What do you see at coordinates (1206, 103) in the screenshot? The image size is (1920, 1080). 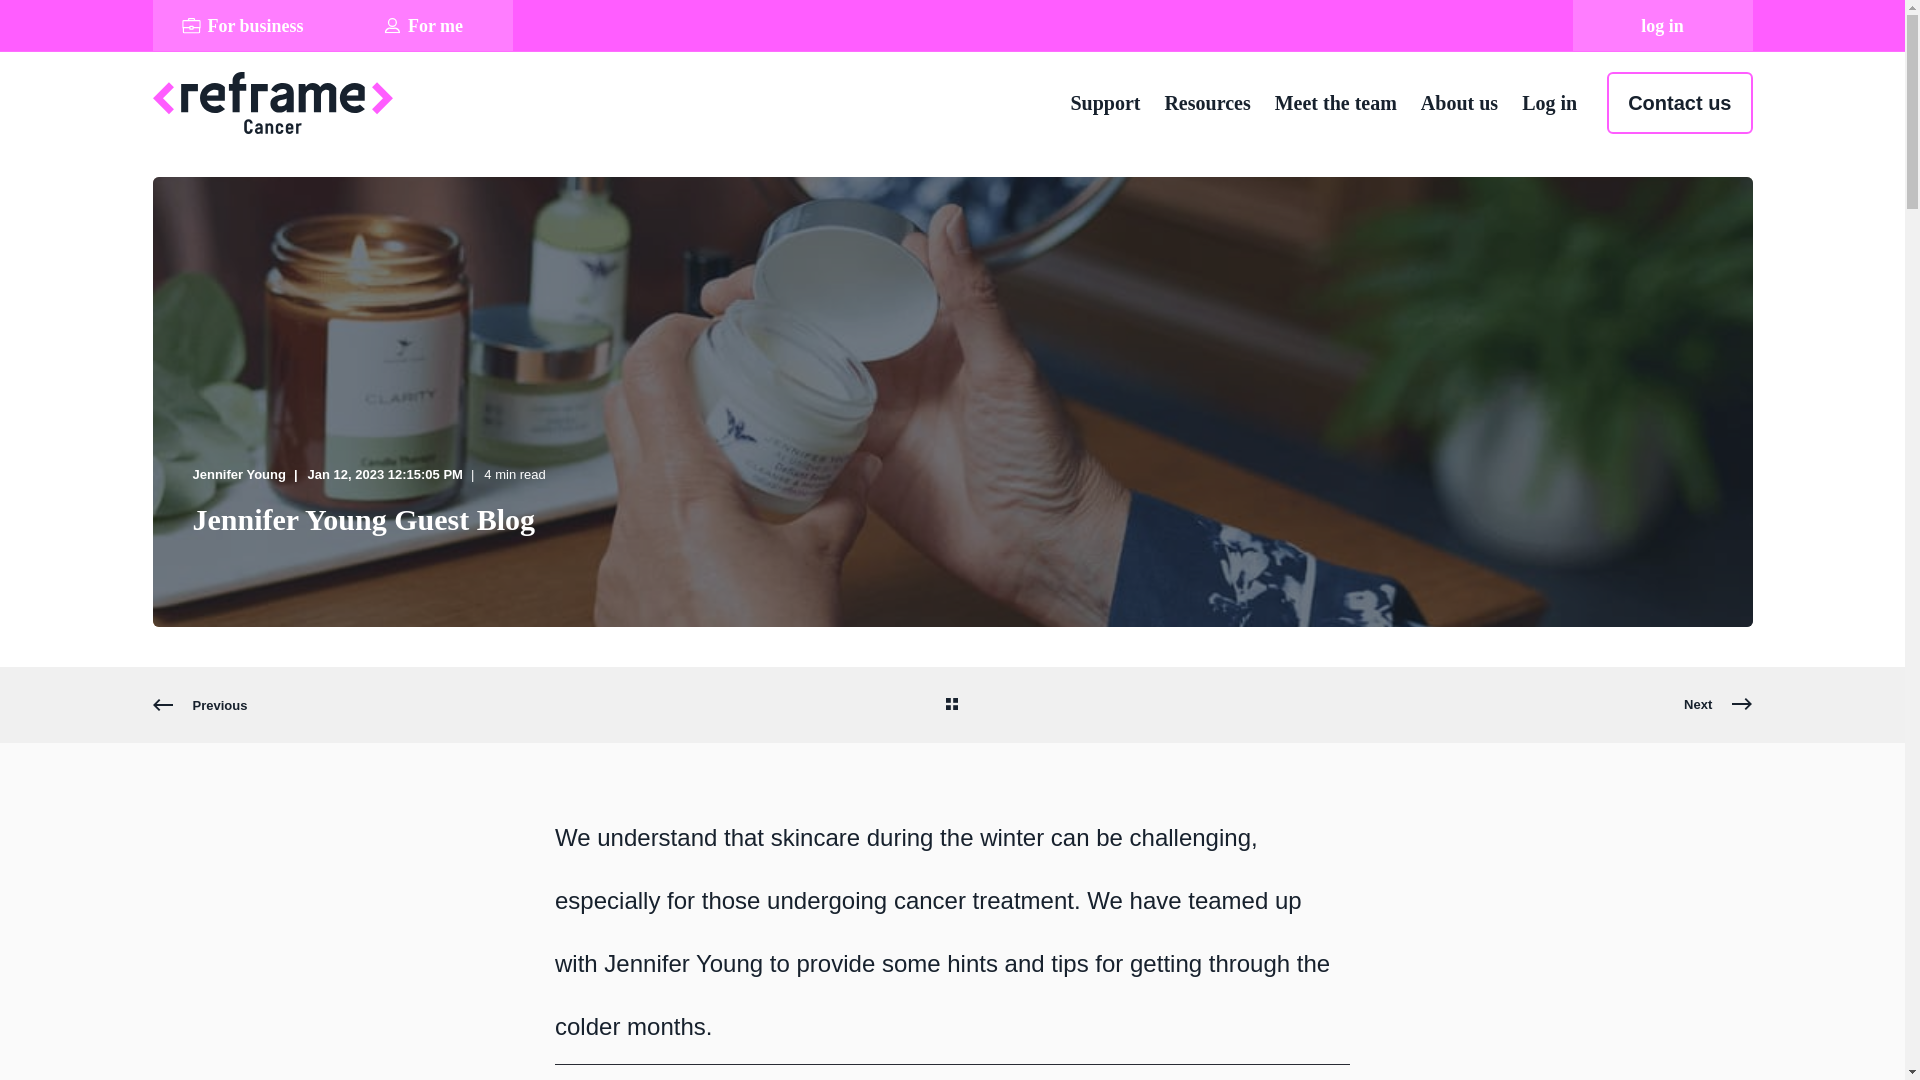 I see `Resources` at bounding box center [1206, 103].